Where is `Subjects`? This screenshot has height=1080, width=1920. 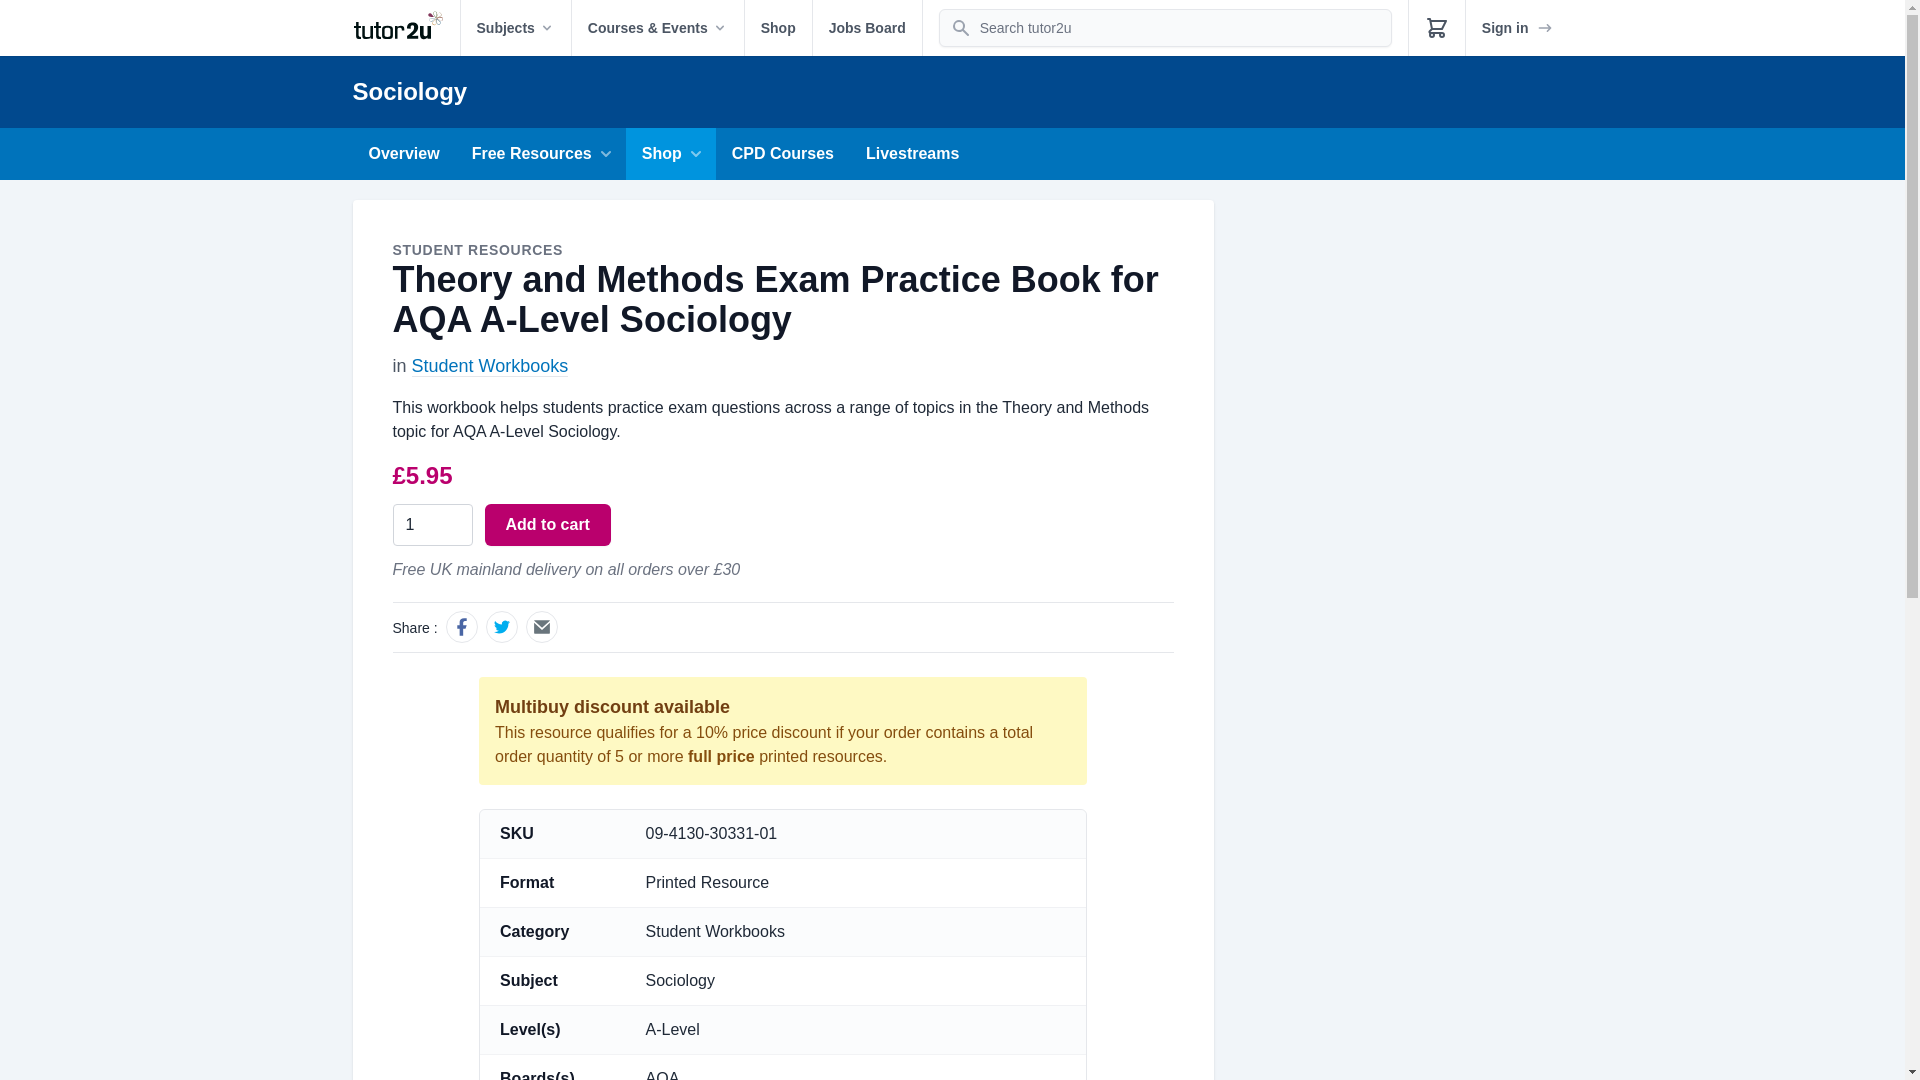 Subjects is located at coordinates (515, 28).